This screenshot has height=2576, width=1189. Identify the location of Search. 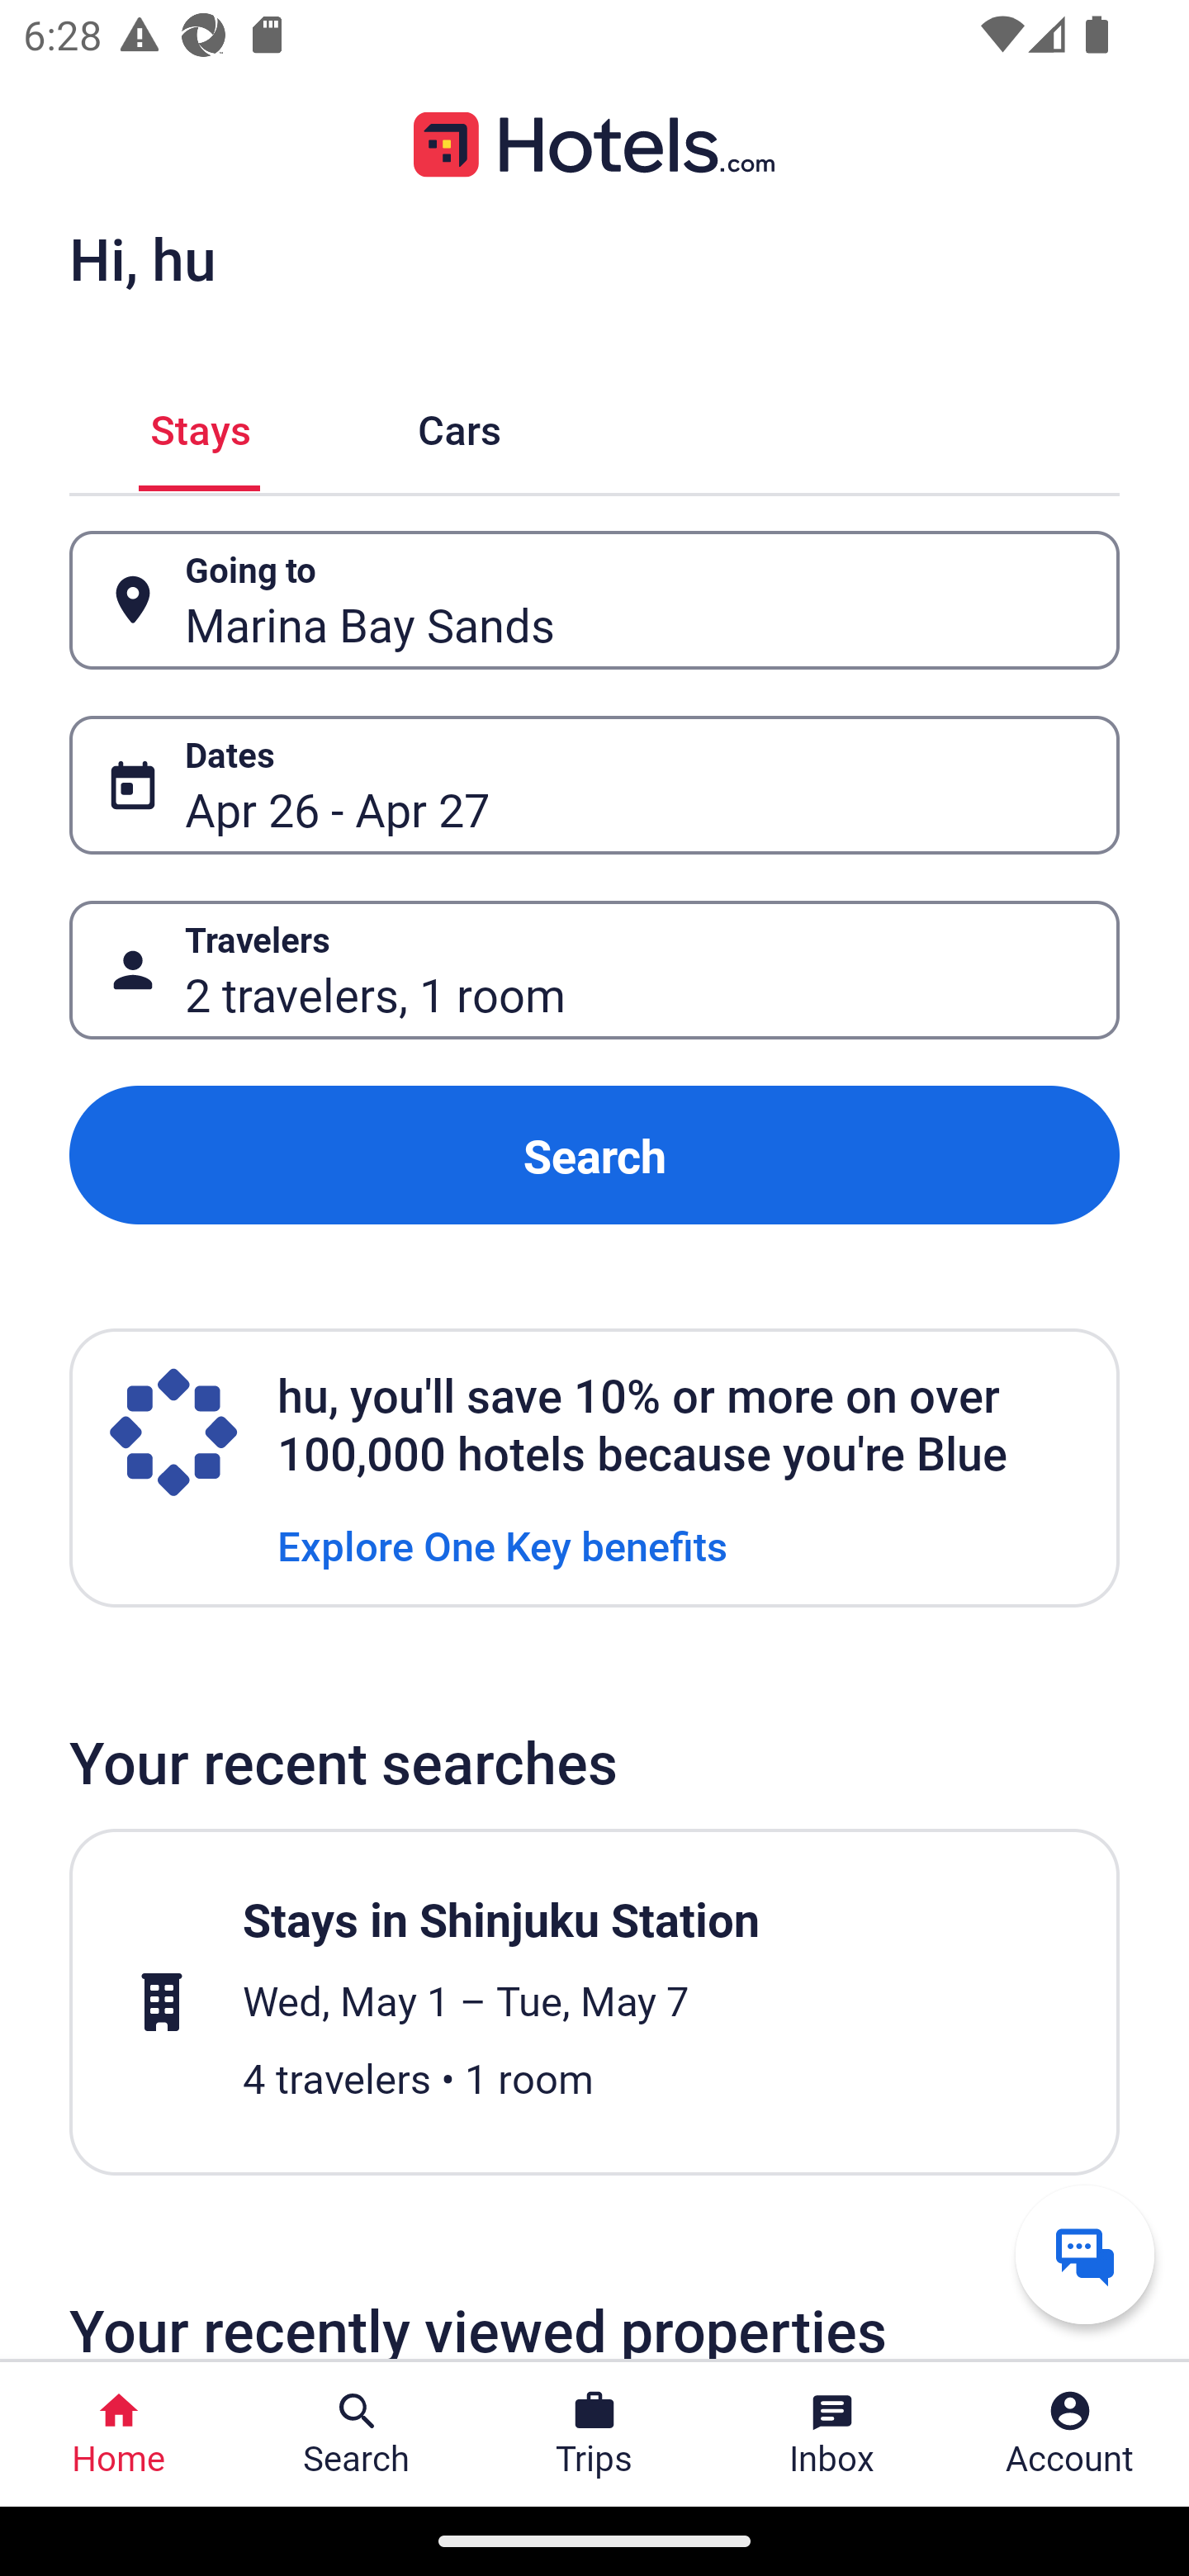
(594, 1154).